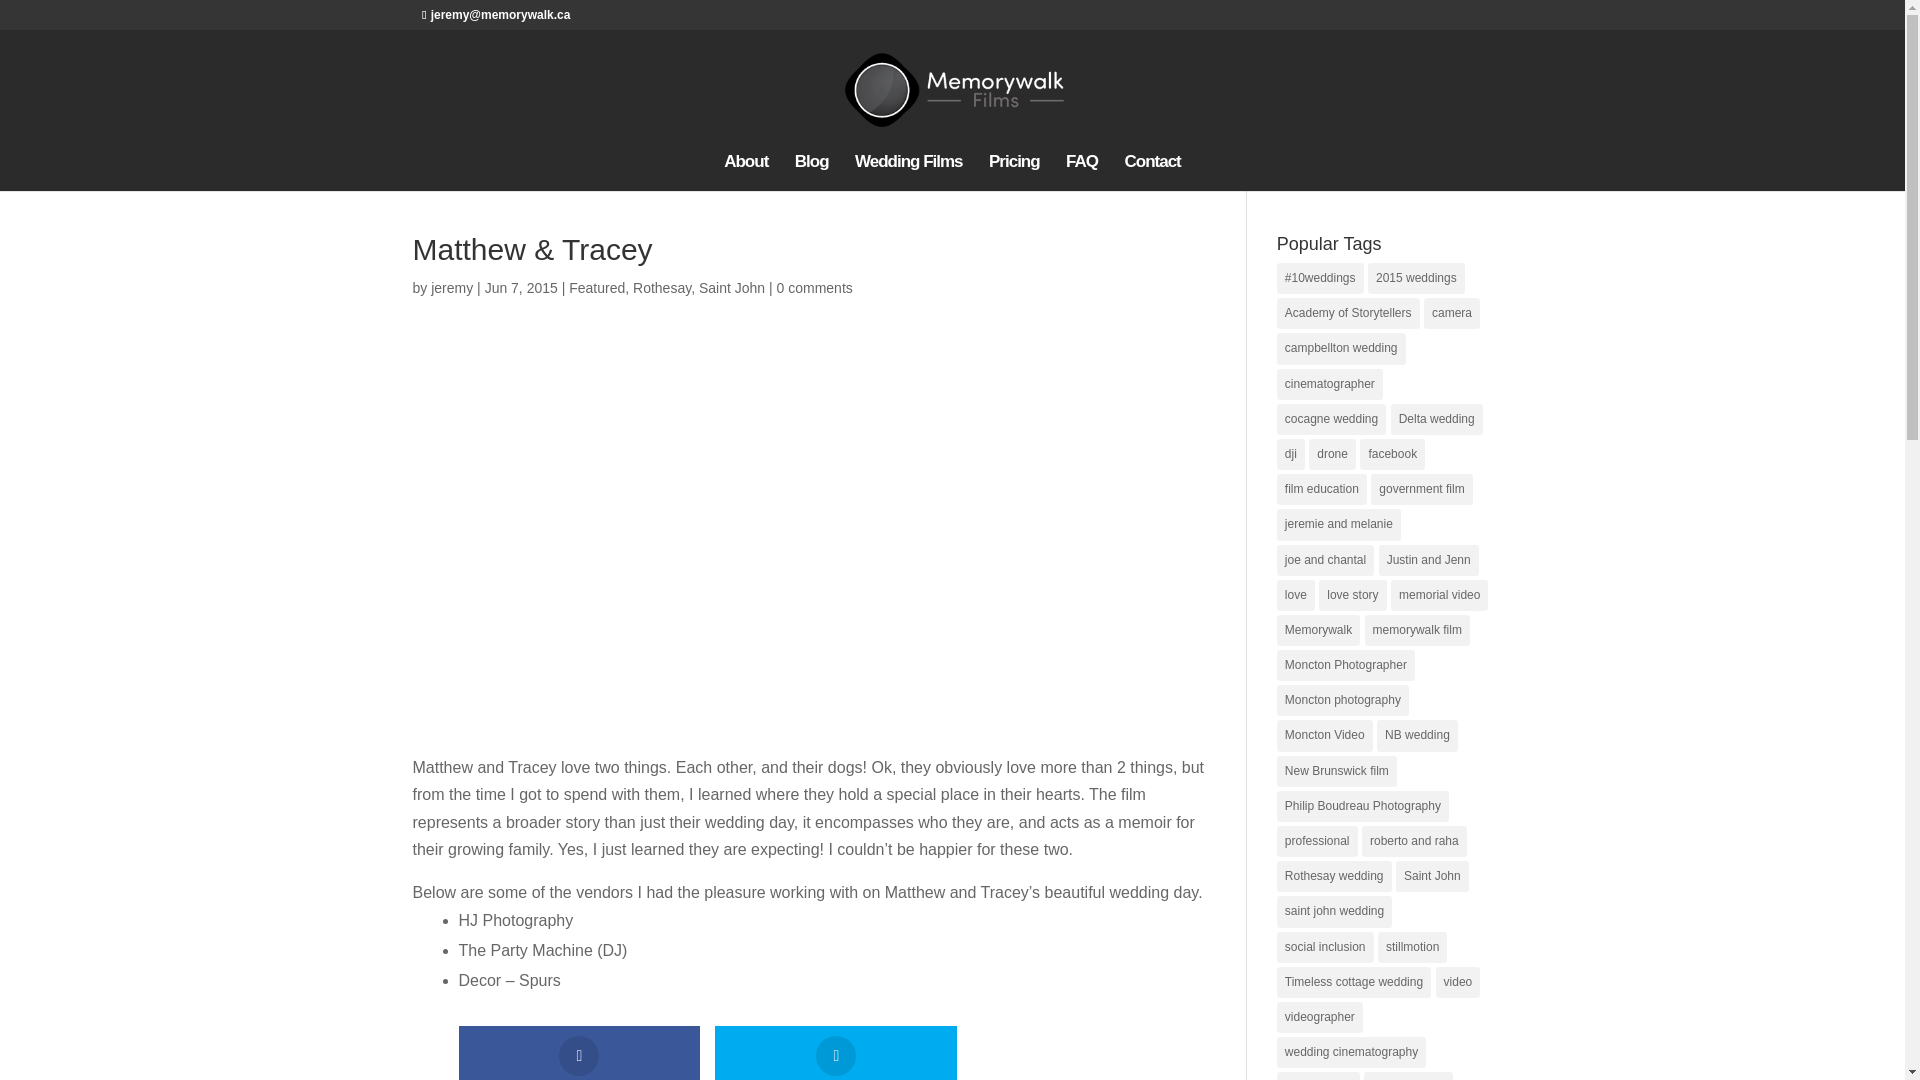 This screenshot has height=1080, width=1920. I want to click on Posts by jeremy, so click(451, 287).